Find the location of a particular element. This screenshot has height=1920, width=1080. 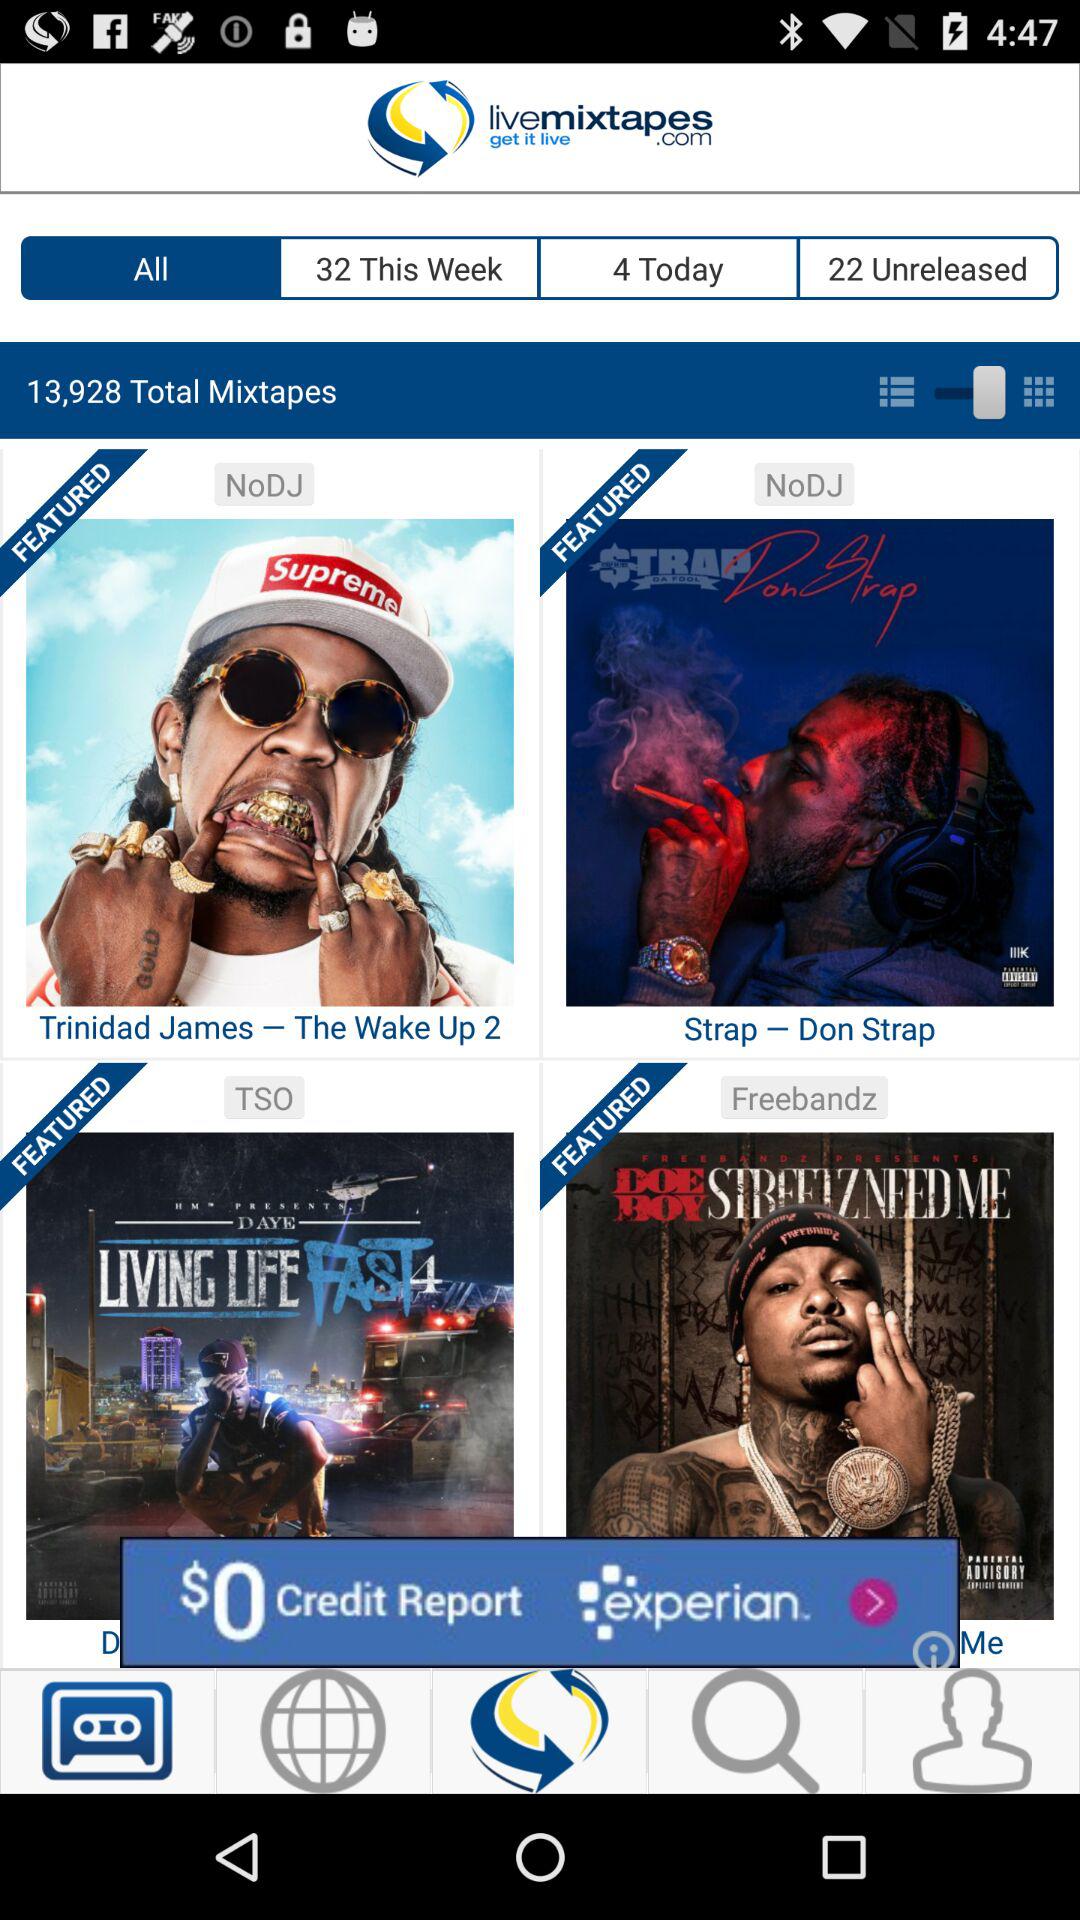

list to grid view toggle is located at coordinates (966, 388).